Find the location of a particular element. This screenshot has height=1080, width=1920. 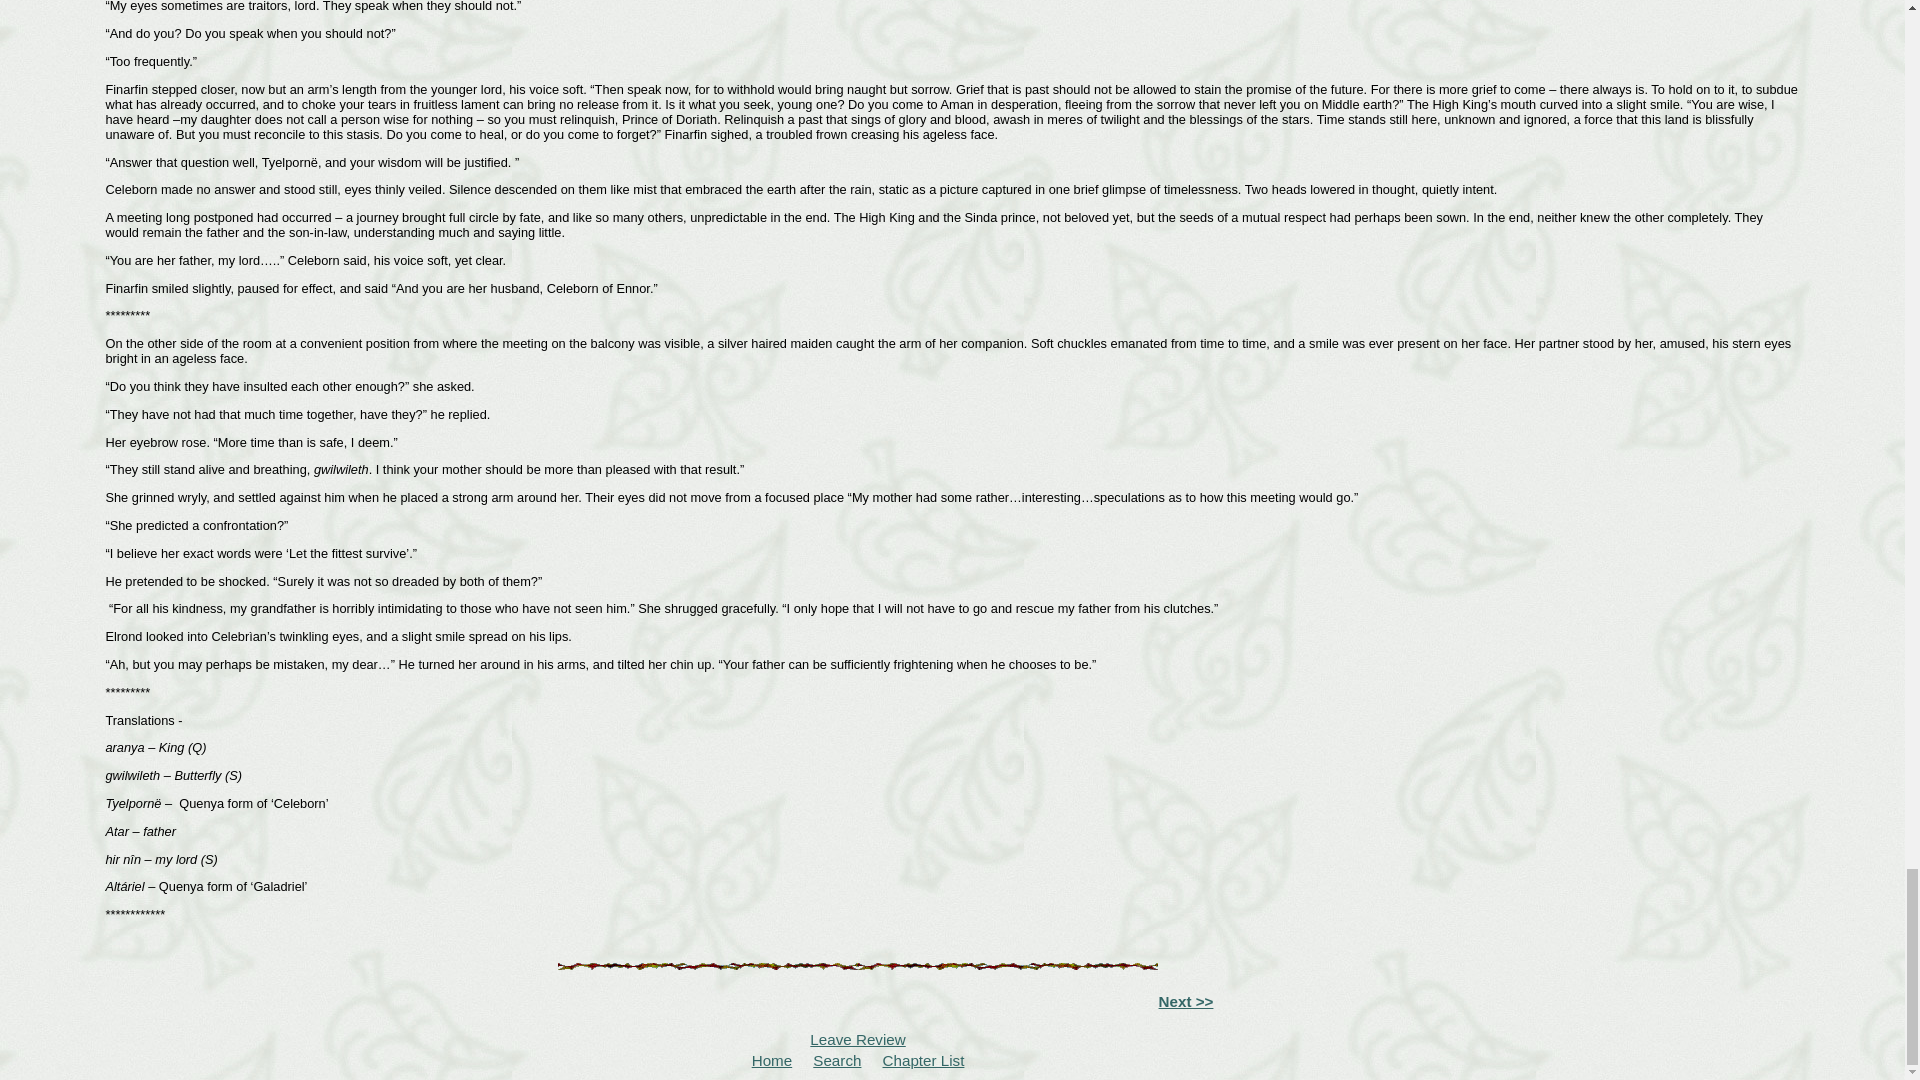

Search is located at coordinates (836, 1060).